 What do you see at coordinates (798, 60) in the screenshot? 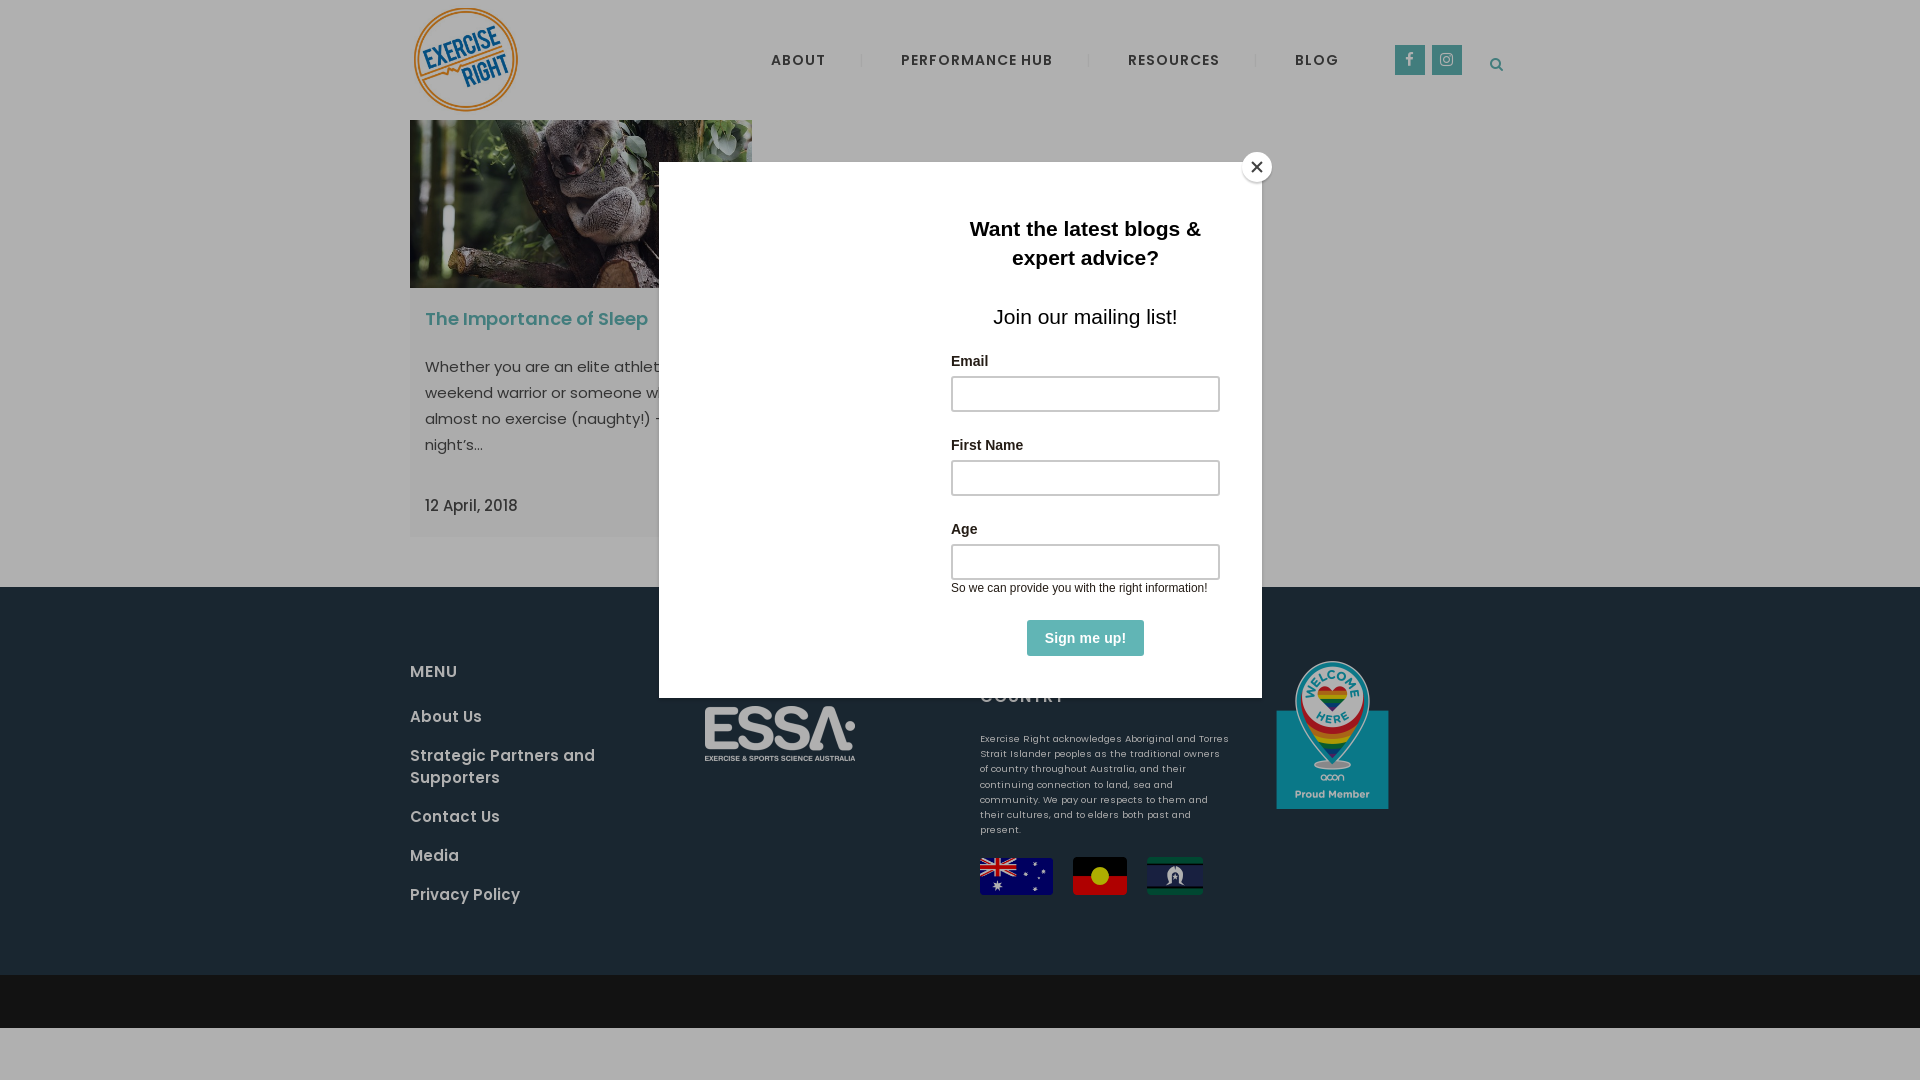
I see `ABOUT` at bounding box center [798, 60].